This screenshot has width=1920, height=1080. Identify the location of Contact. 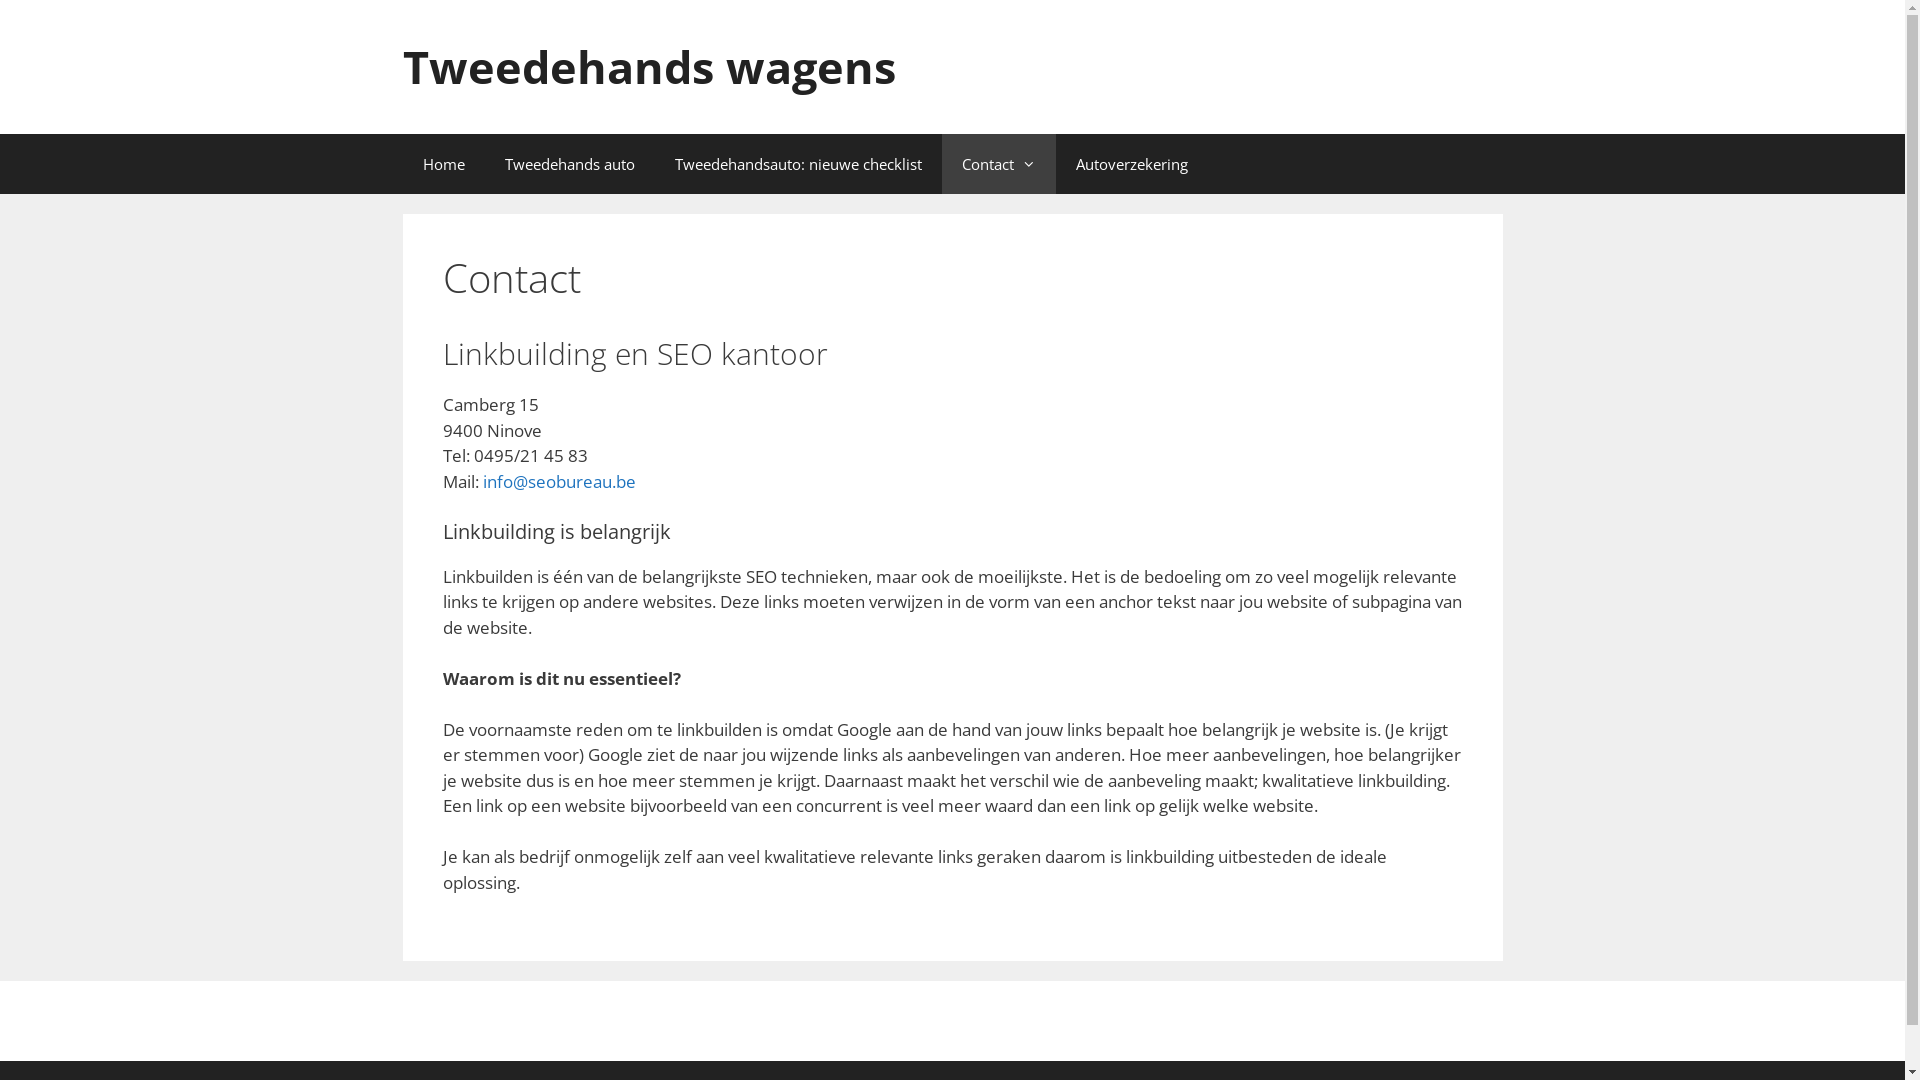
(999, 164).